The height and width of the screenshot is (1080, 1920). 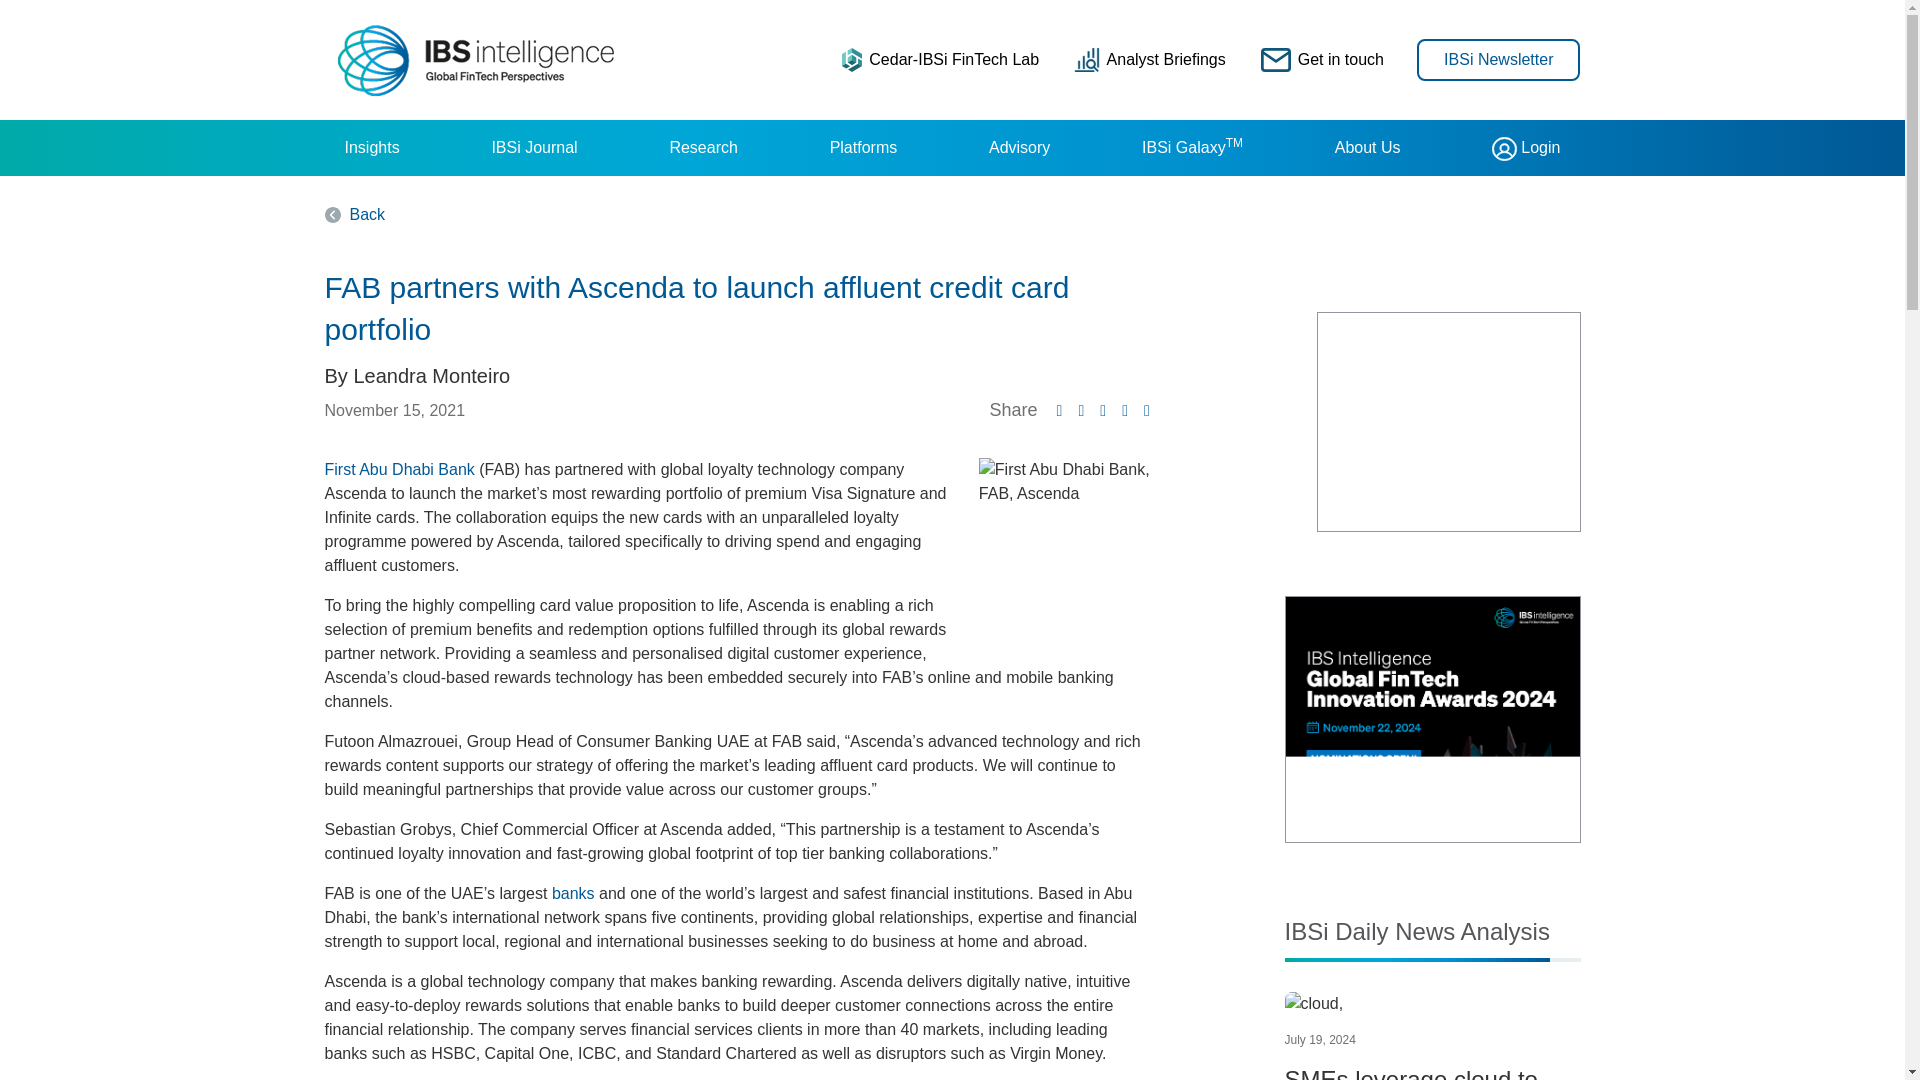 What do you see at coordinates (940, 59) in the screenshot?
I see `Cedar-IBSi FinTech Lab` at bounding box center [940, 59].